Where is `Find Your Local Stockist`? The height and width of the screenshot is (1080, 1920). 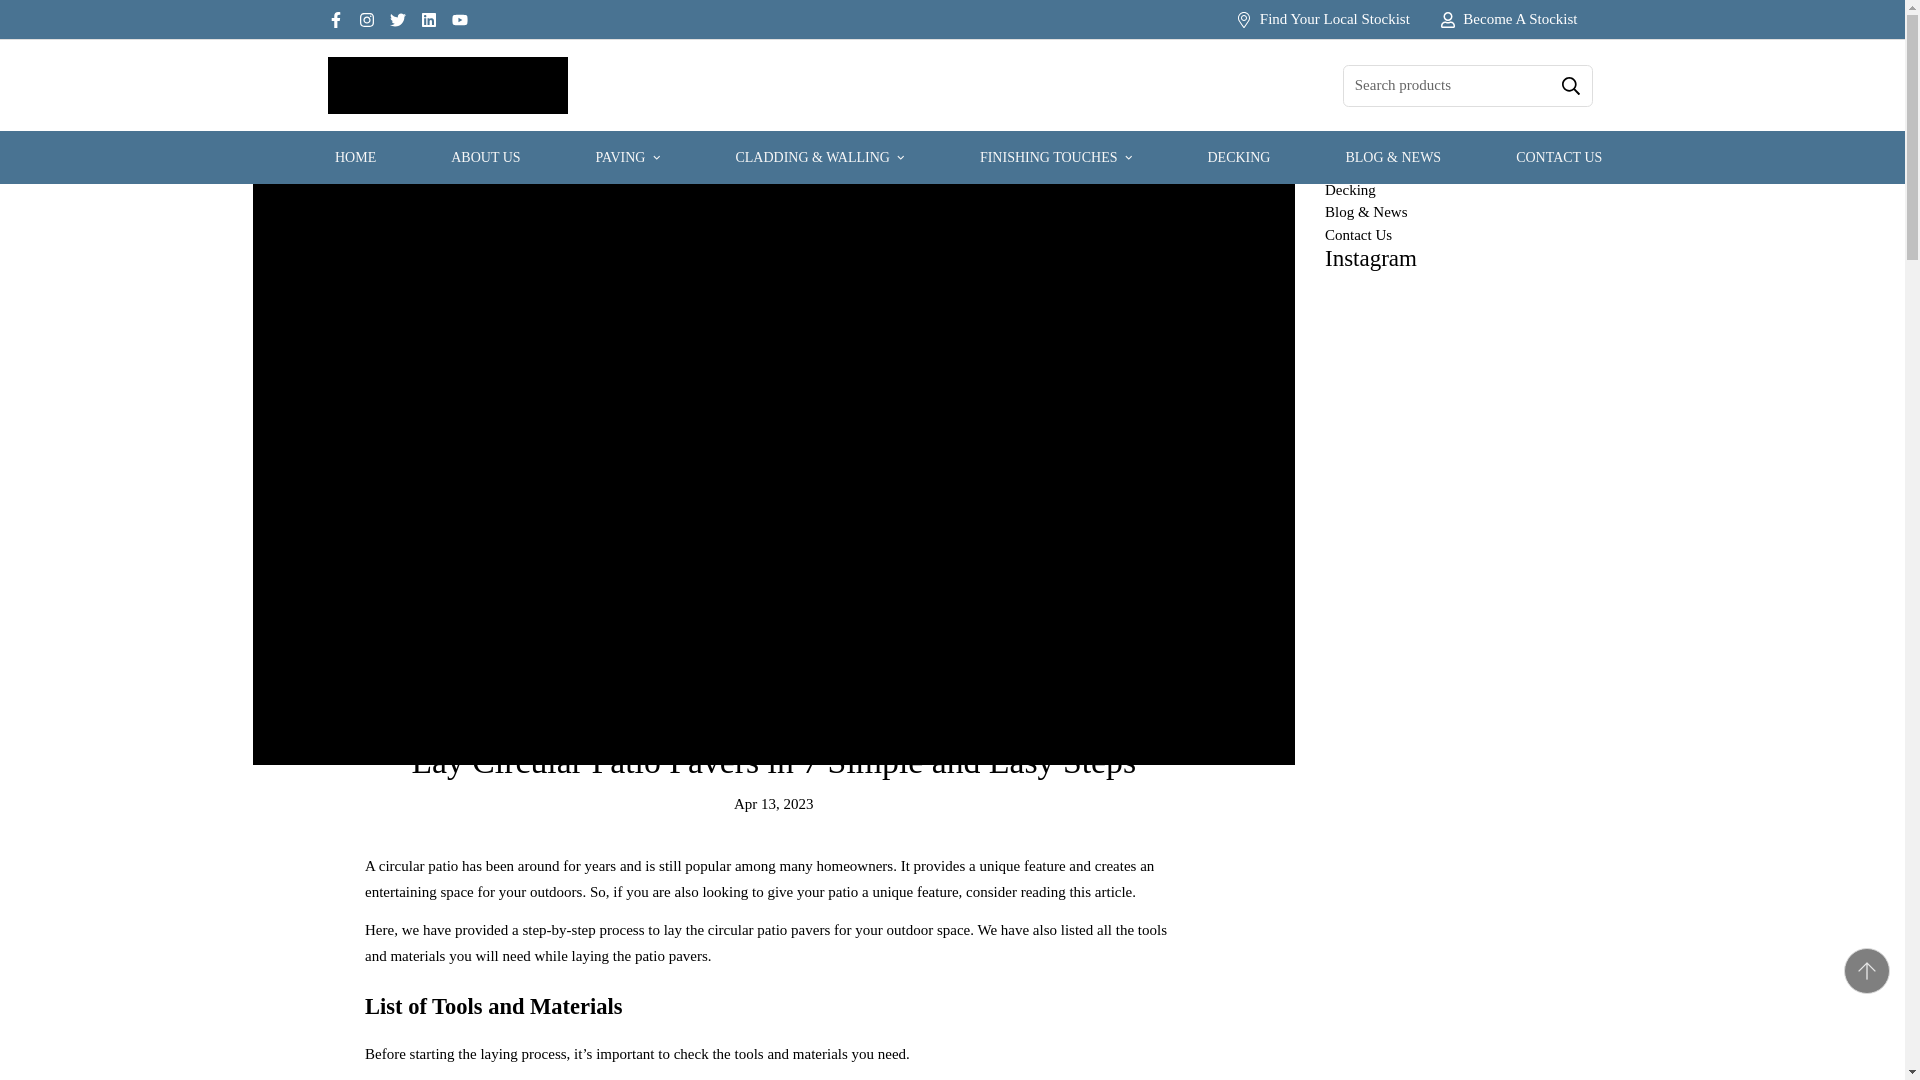
Find Your Local Stockist is located at coordinates (1322, 19).